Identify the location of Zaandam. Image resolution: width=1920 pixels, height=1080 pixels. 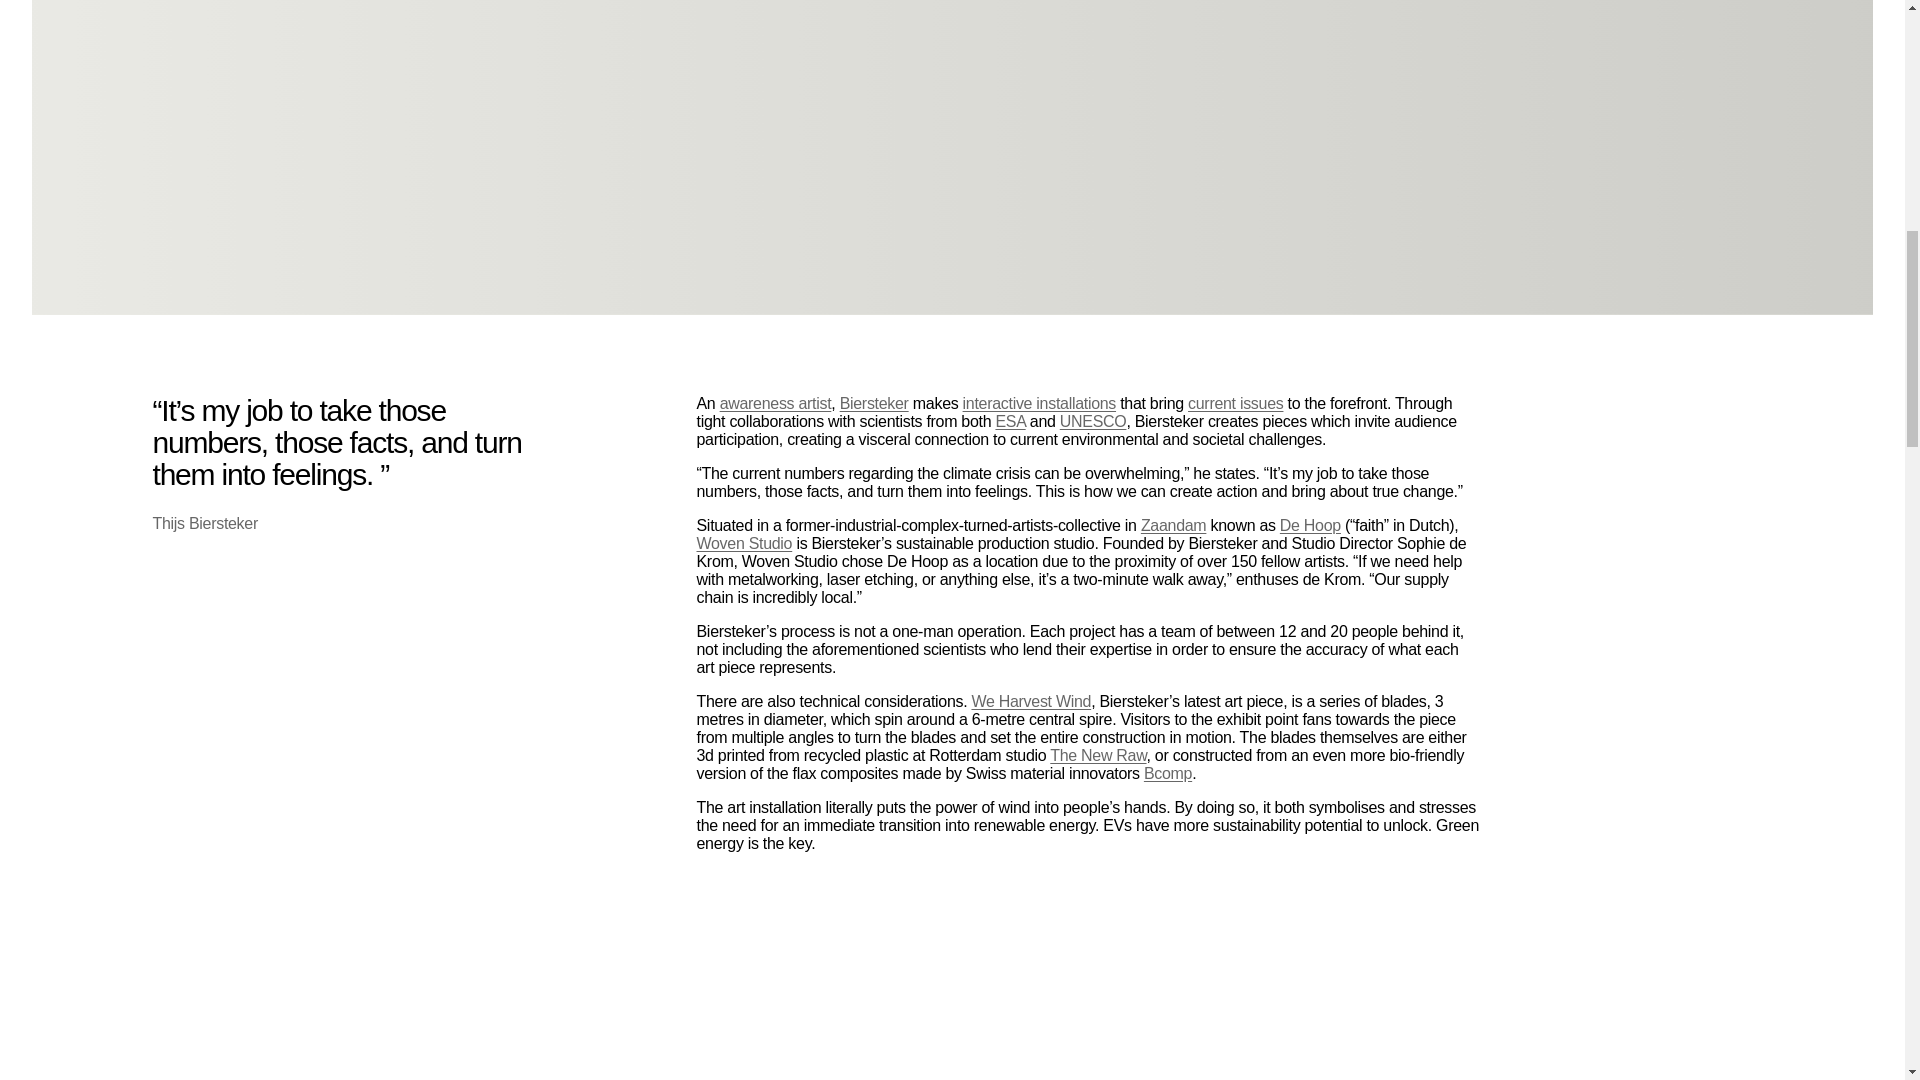
(1174, 524).